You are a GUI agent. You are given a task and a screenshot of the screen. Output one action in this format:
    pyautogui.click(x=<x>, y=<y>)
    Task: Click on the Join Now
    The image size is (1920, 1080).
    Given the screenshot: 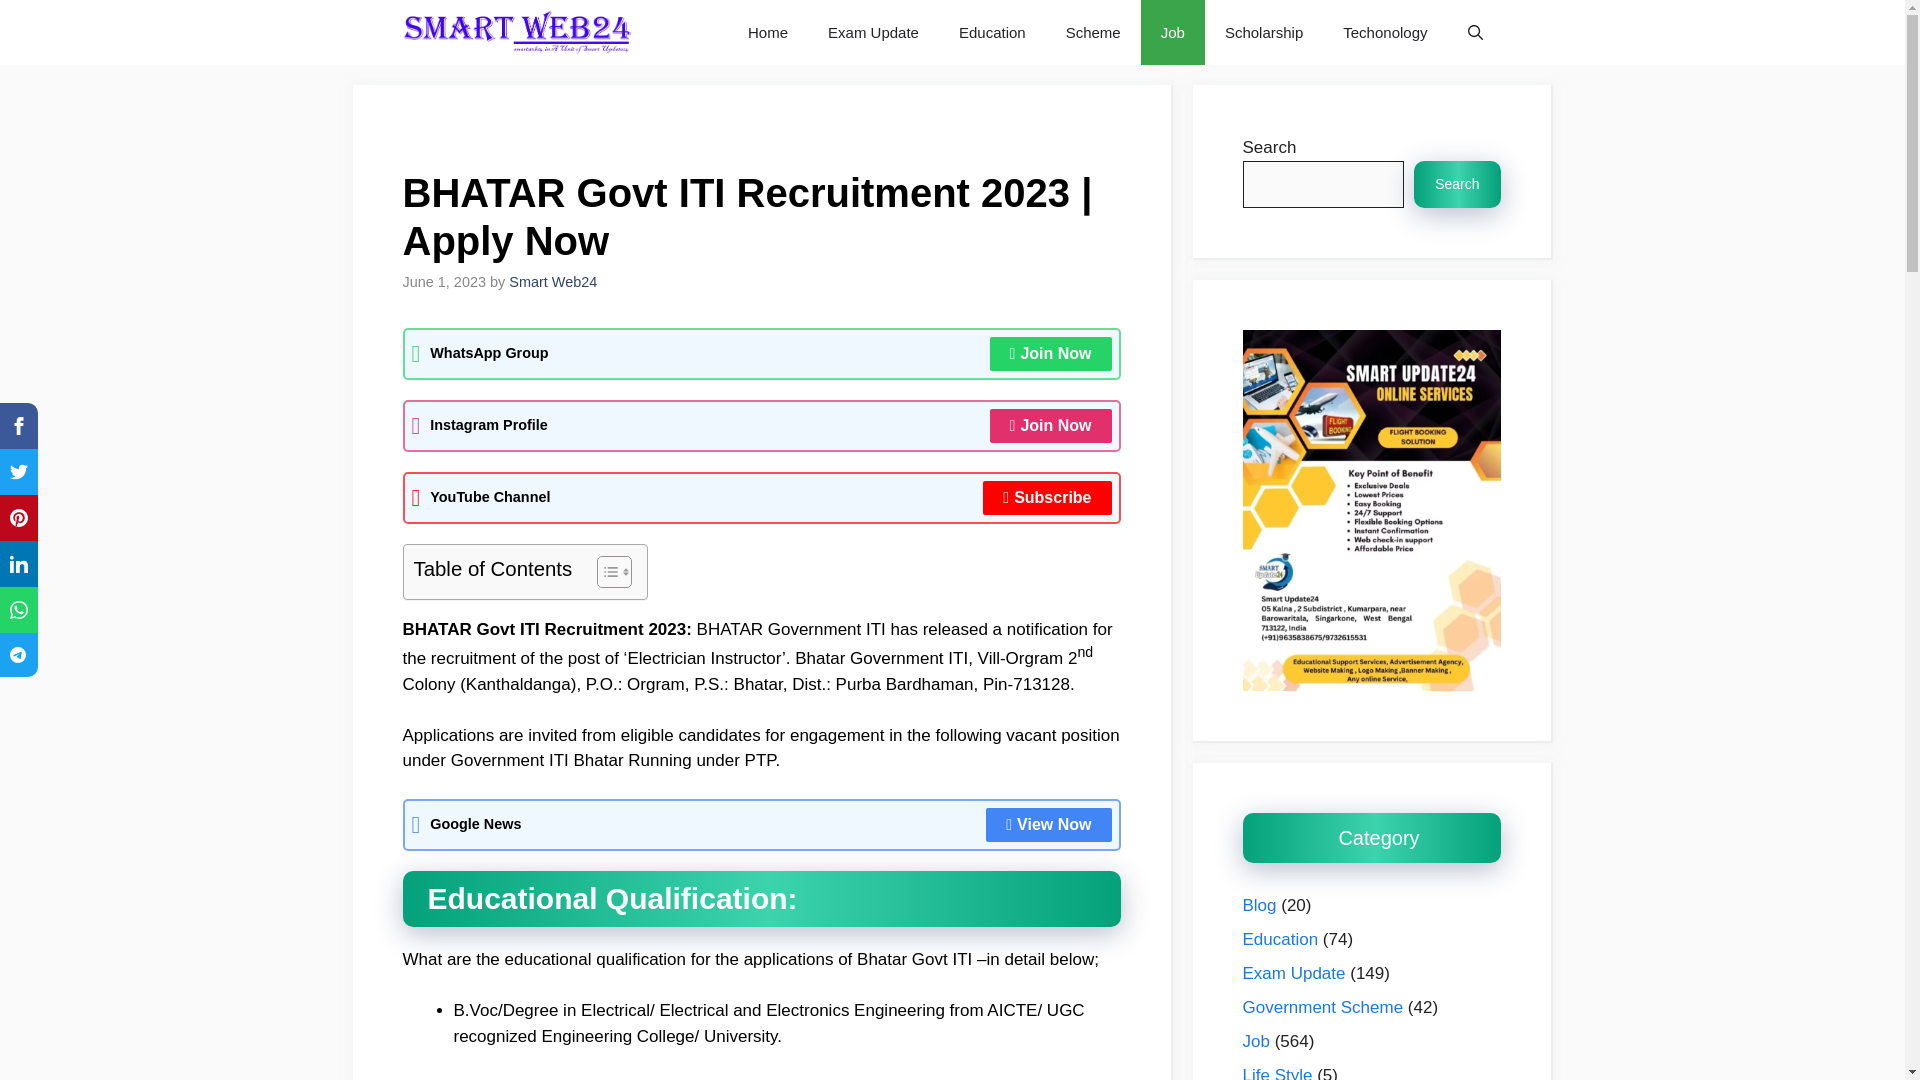 What is the action you would take?
    pyautogui.click(x=1050, y=354)
    